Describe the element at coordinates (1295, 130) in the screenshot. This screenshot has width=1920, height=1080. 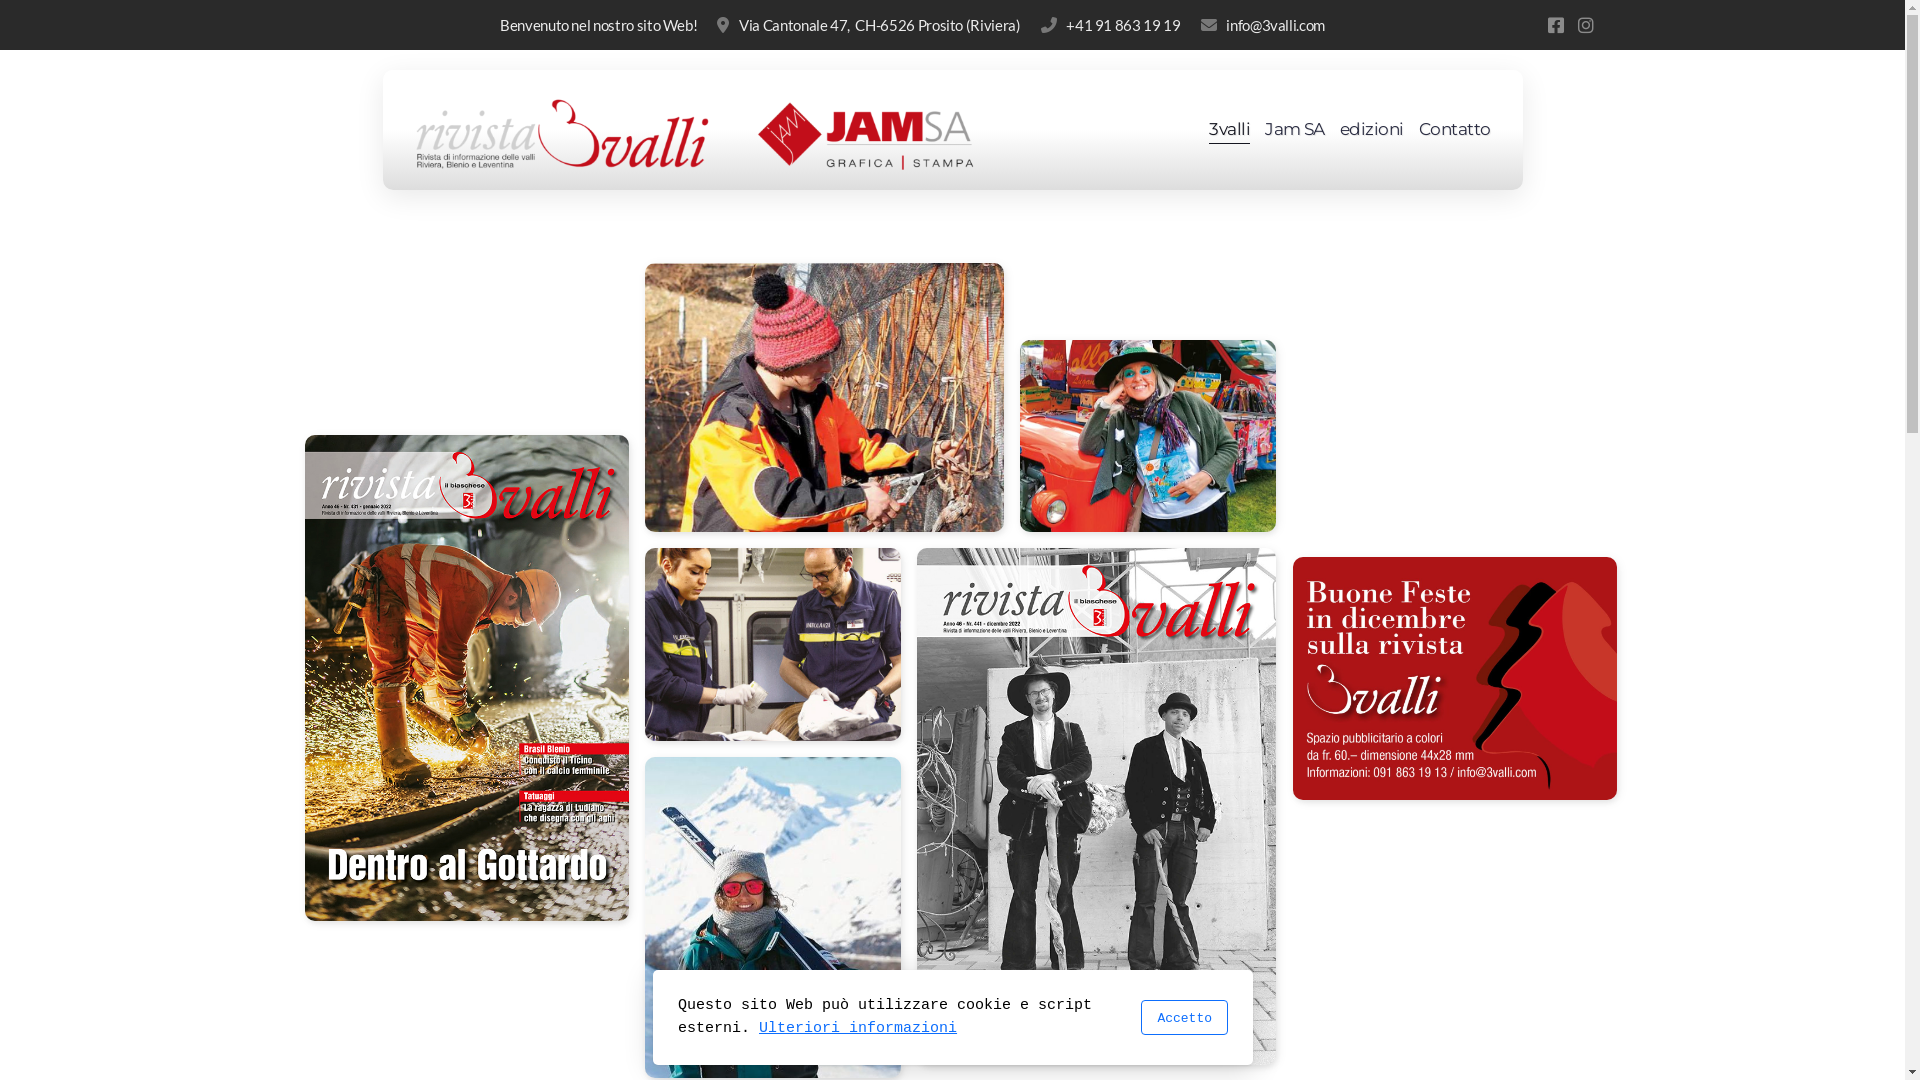
I see `Jam SA` at that location.